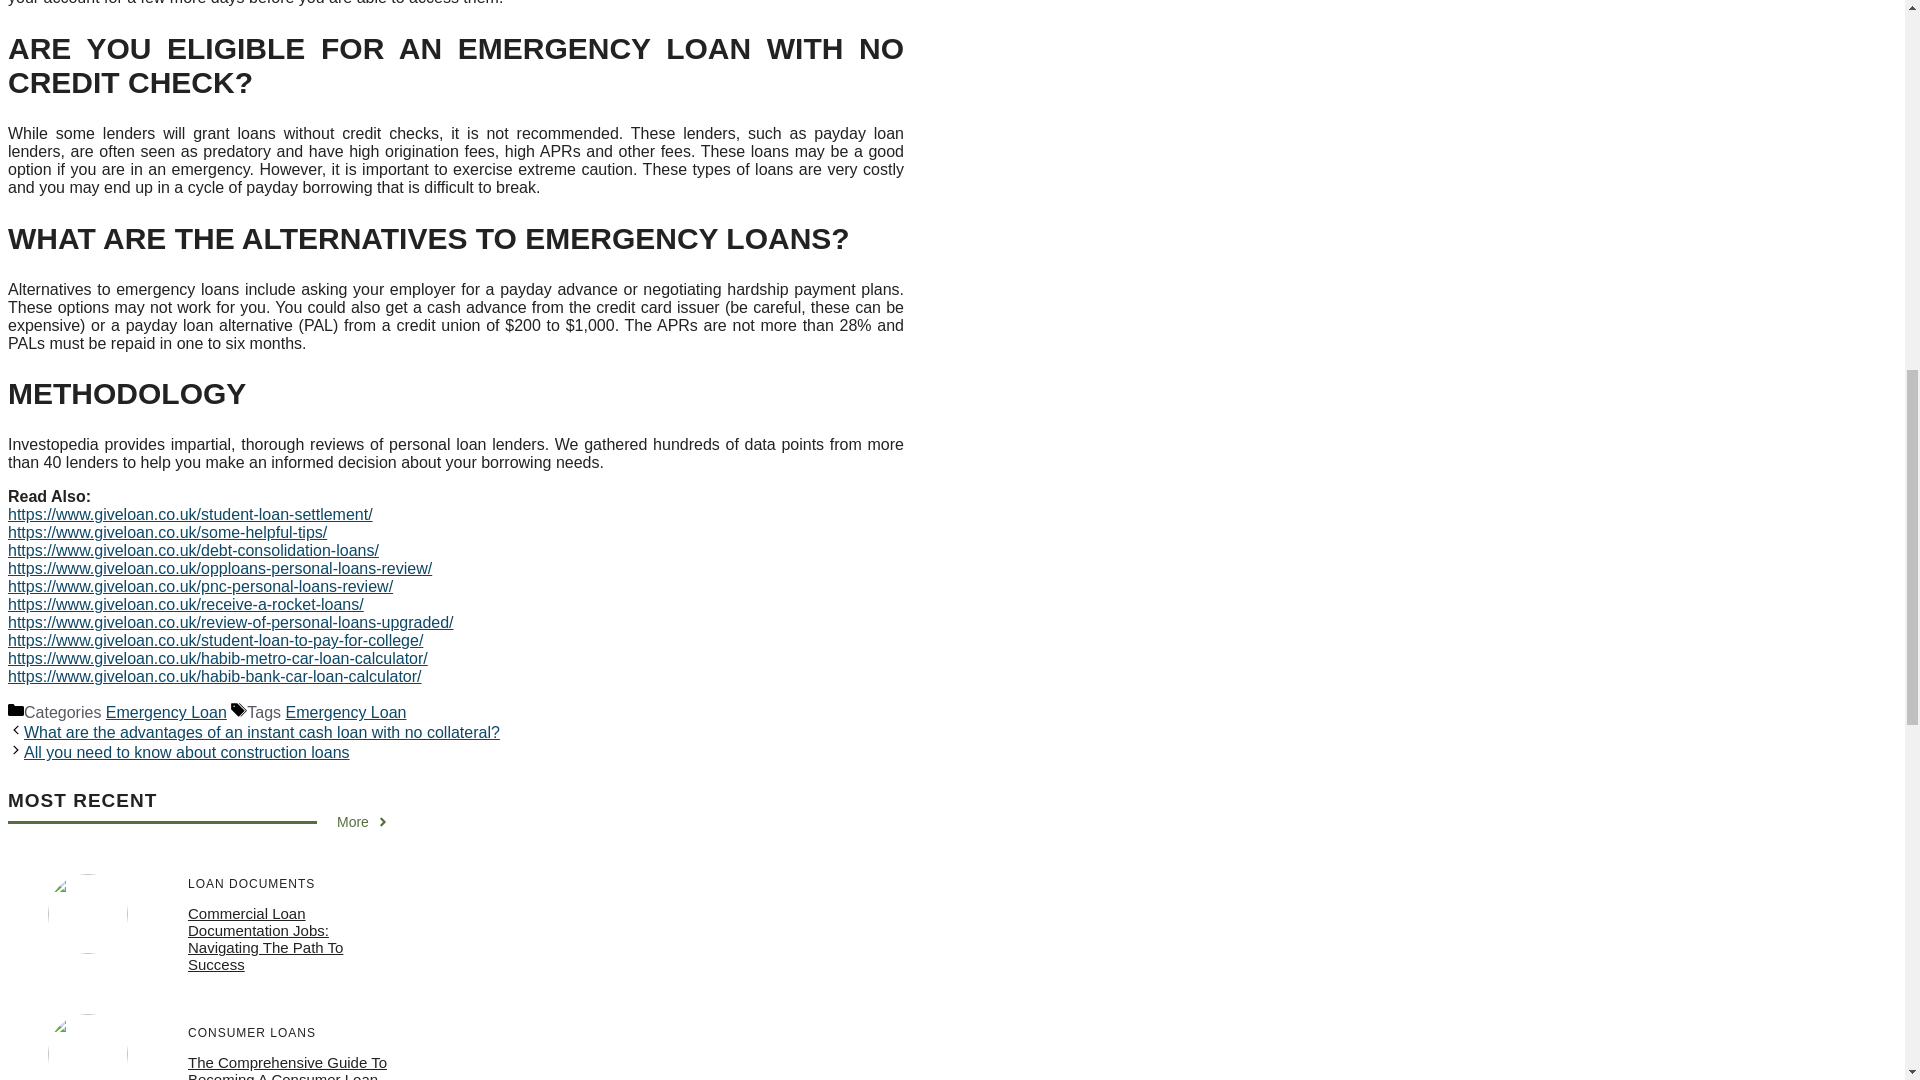 The image size is (1920, 1080). Describe the element at coordinates (363, 822) in the screenshot. I see `More` at that location.